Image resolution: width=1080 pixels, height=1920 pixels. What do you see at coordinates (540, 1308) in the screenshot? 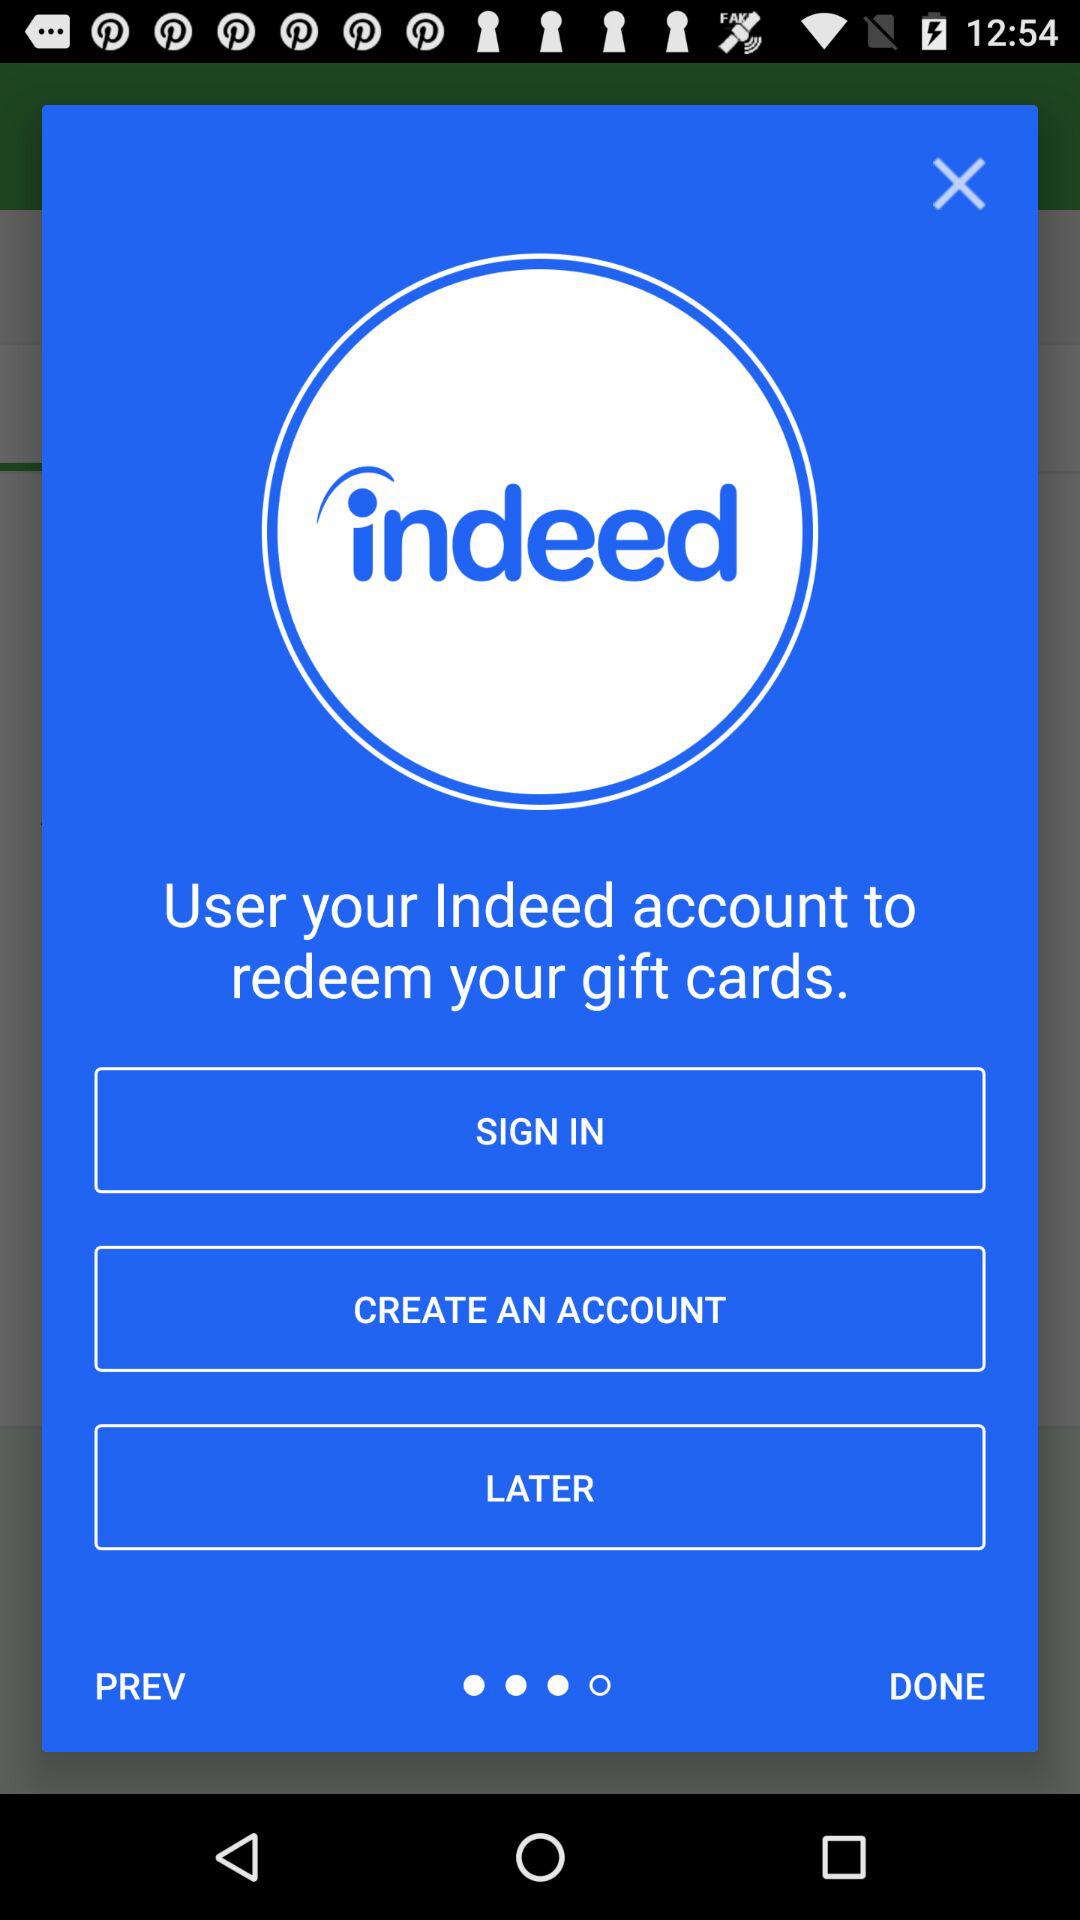
I see `open create an account item` at bounding box center [540, 1308].